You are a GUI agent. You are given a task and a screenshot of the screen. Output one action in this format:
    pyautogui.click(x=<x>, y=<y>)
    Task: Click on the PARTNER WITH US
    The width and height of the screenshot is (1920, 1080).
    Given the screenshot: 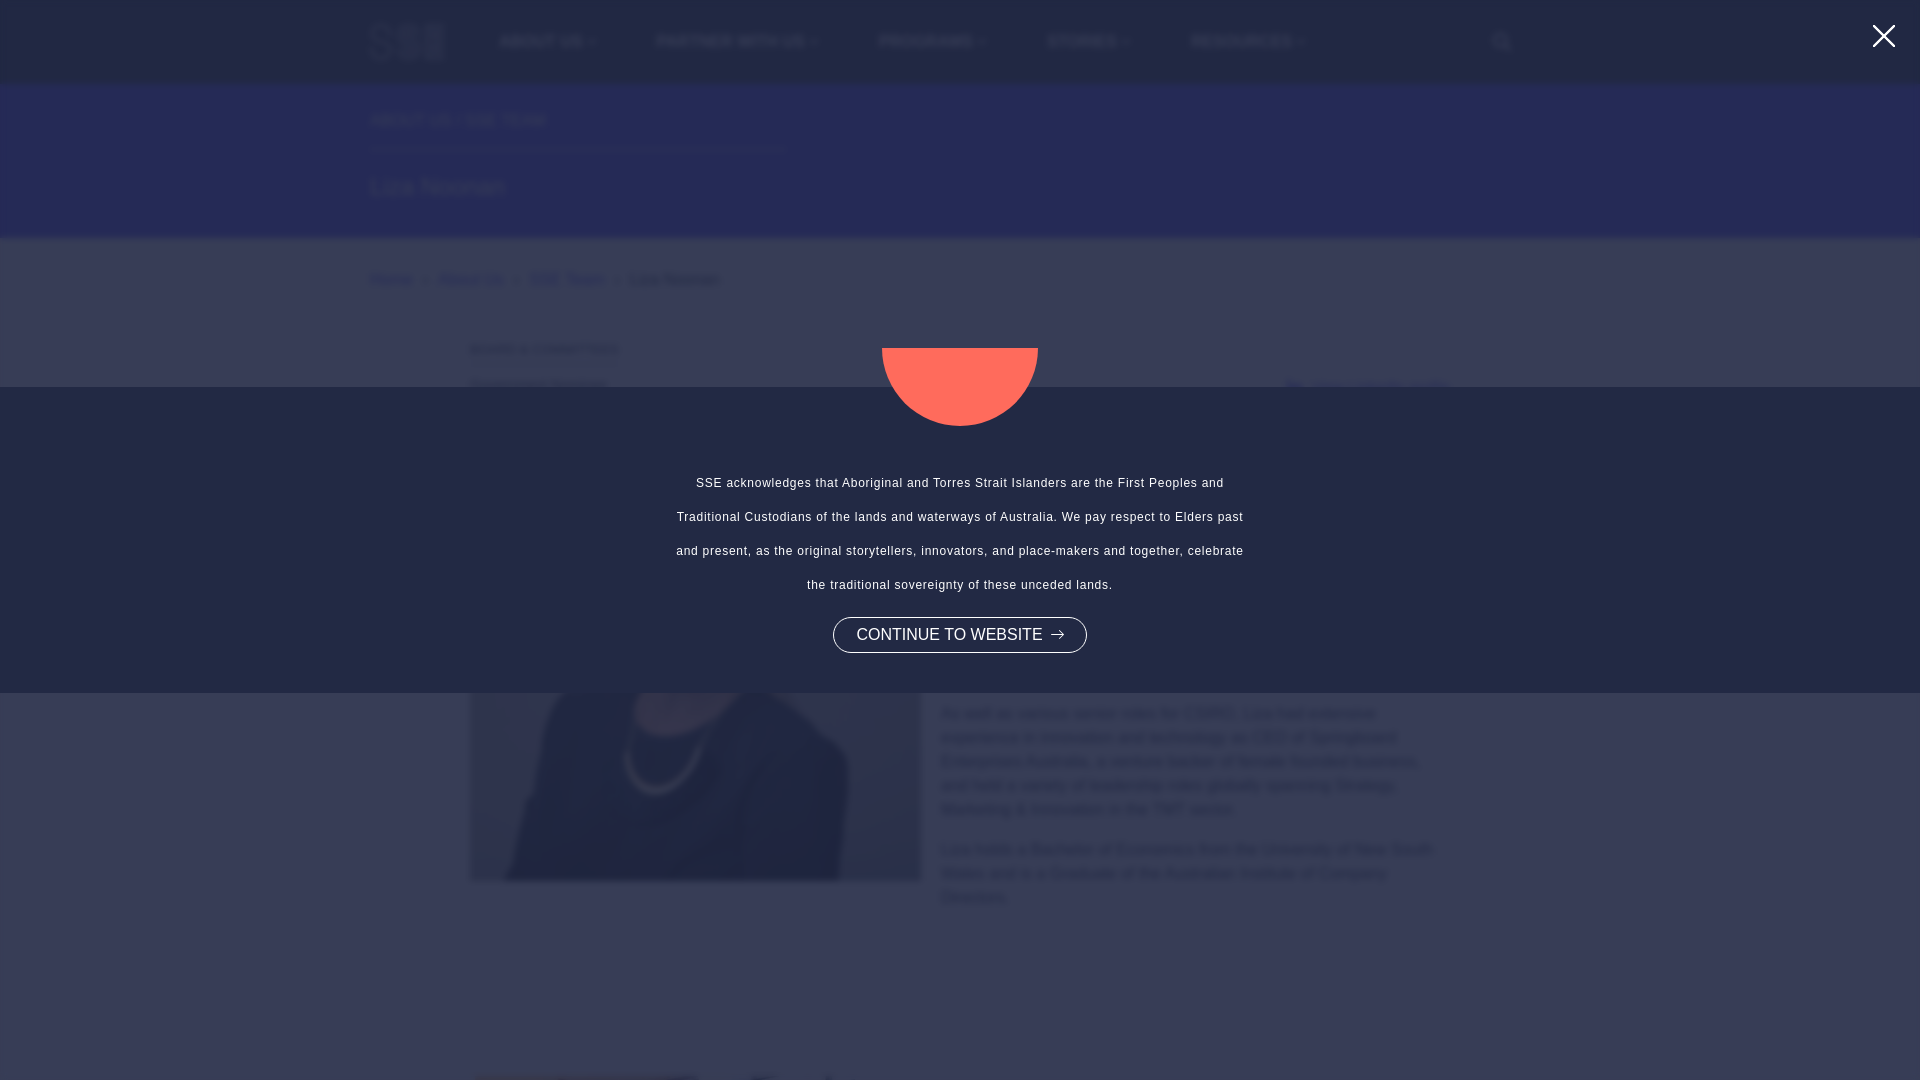 What is the action you would take?
    pyautogui.click(x=738, y=42)
    